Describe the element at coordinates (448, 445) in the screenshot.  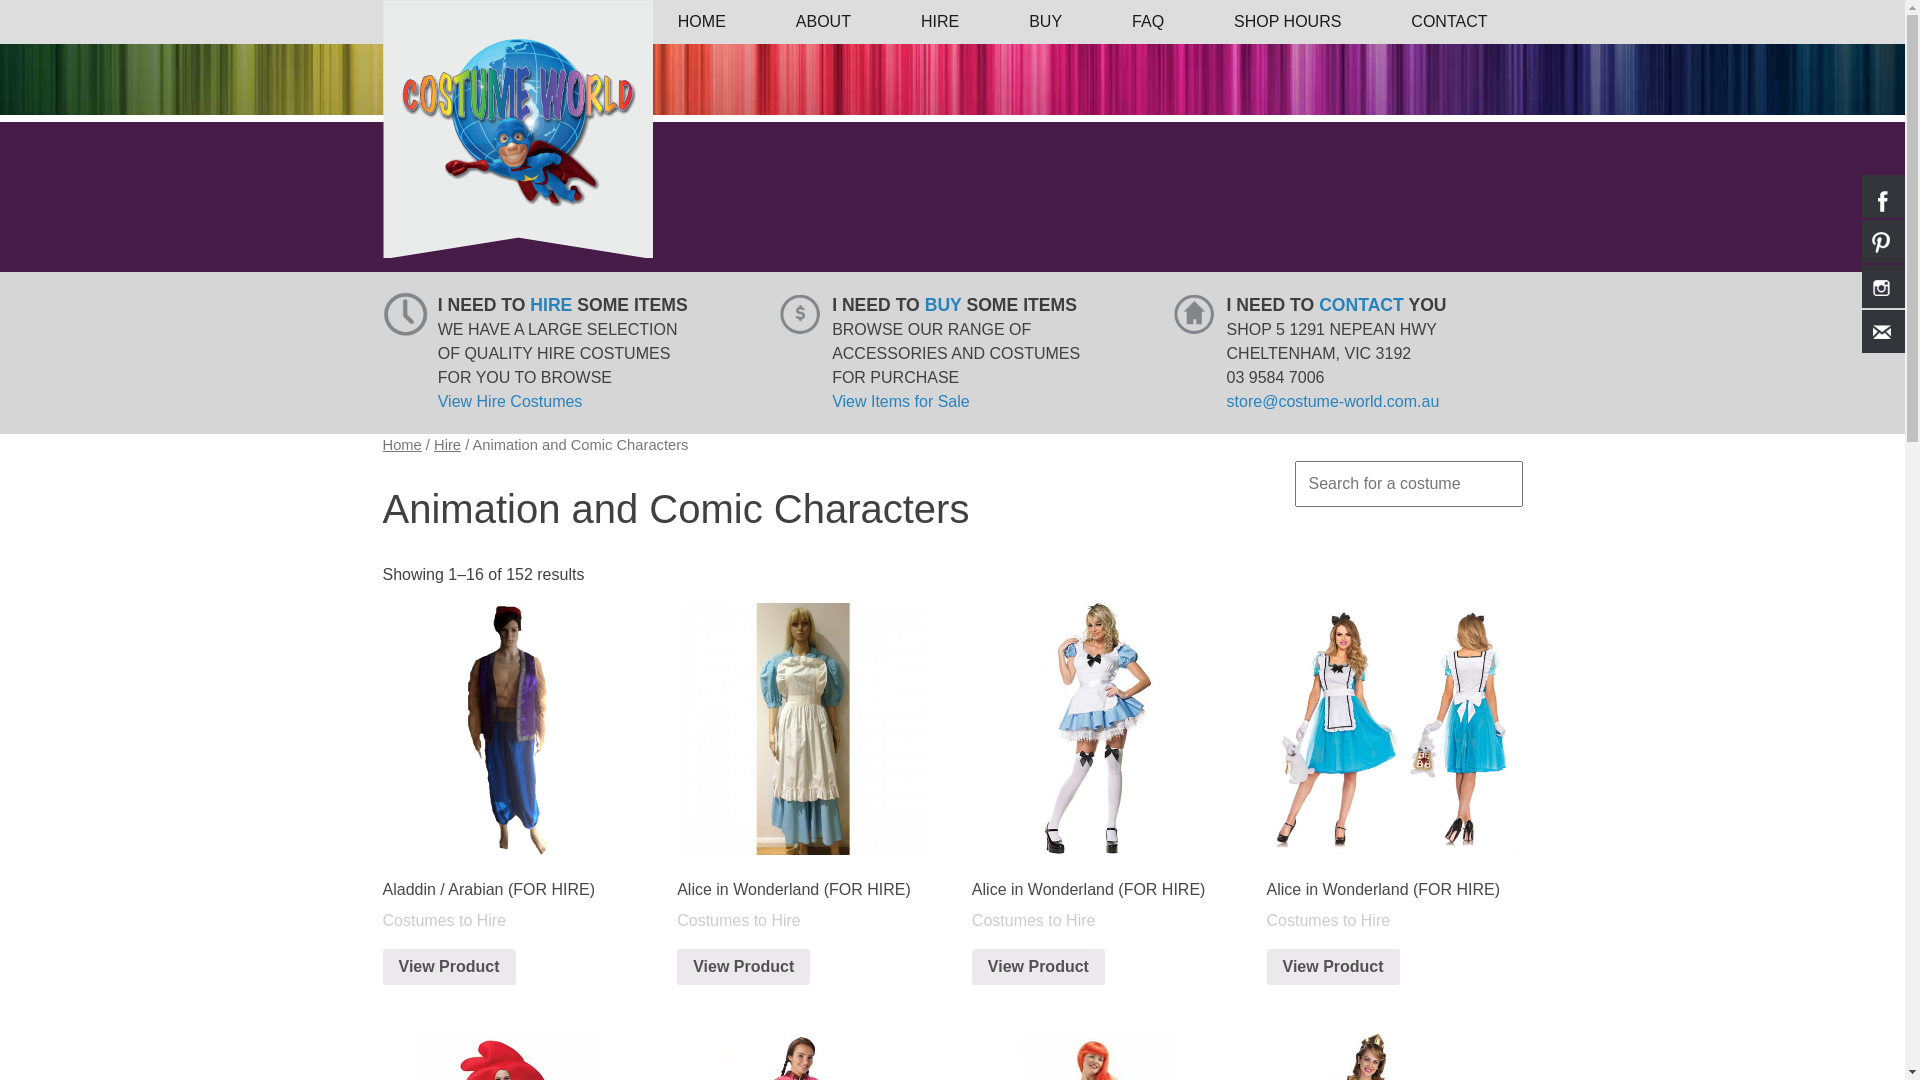
I see `Hire` at that location.